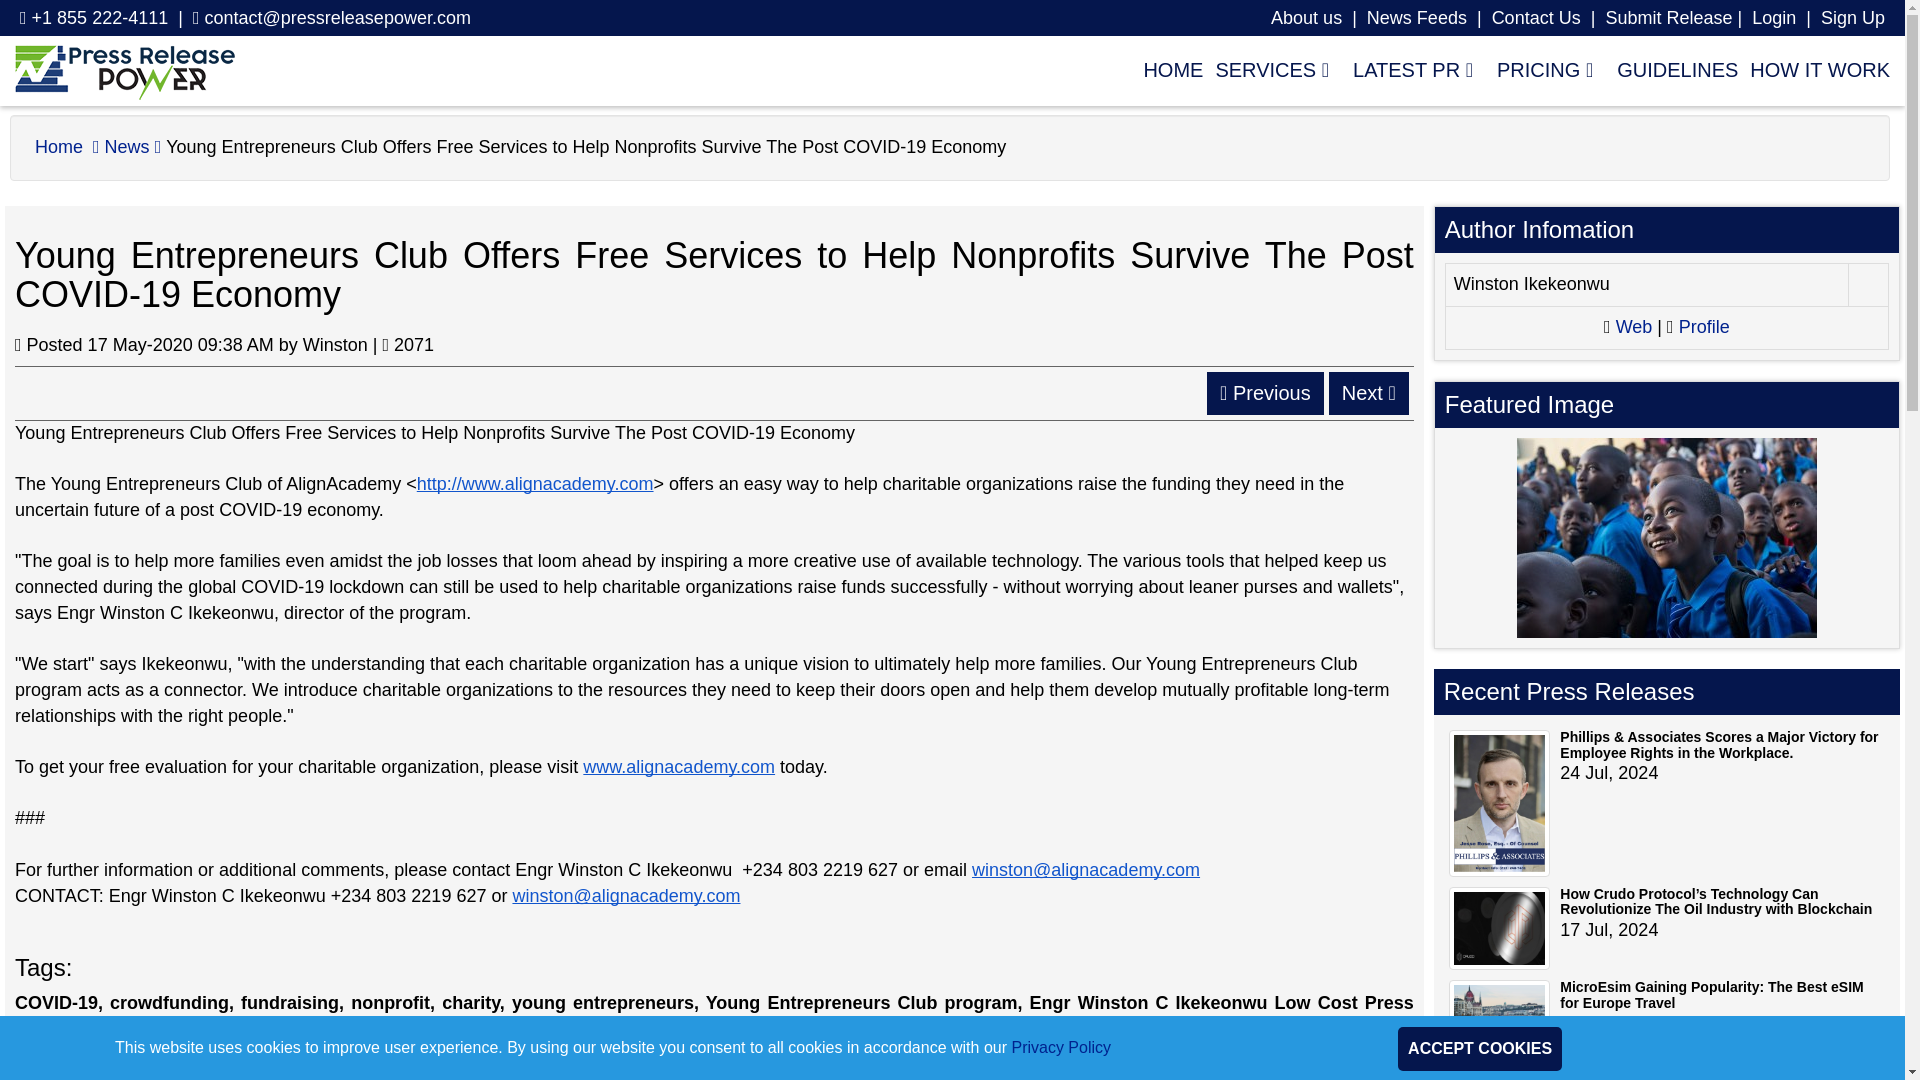 This screenshot has height=1080, width=1920. What do you see at coordinates (1671, 69) in the screenshot?
I see `GUIDELINES` at bounding box center [1671, 69].